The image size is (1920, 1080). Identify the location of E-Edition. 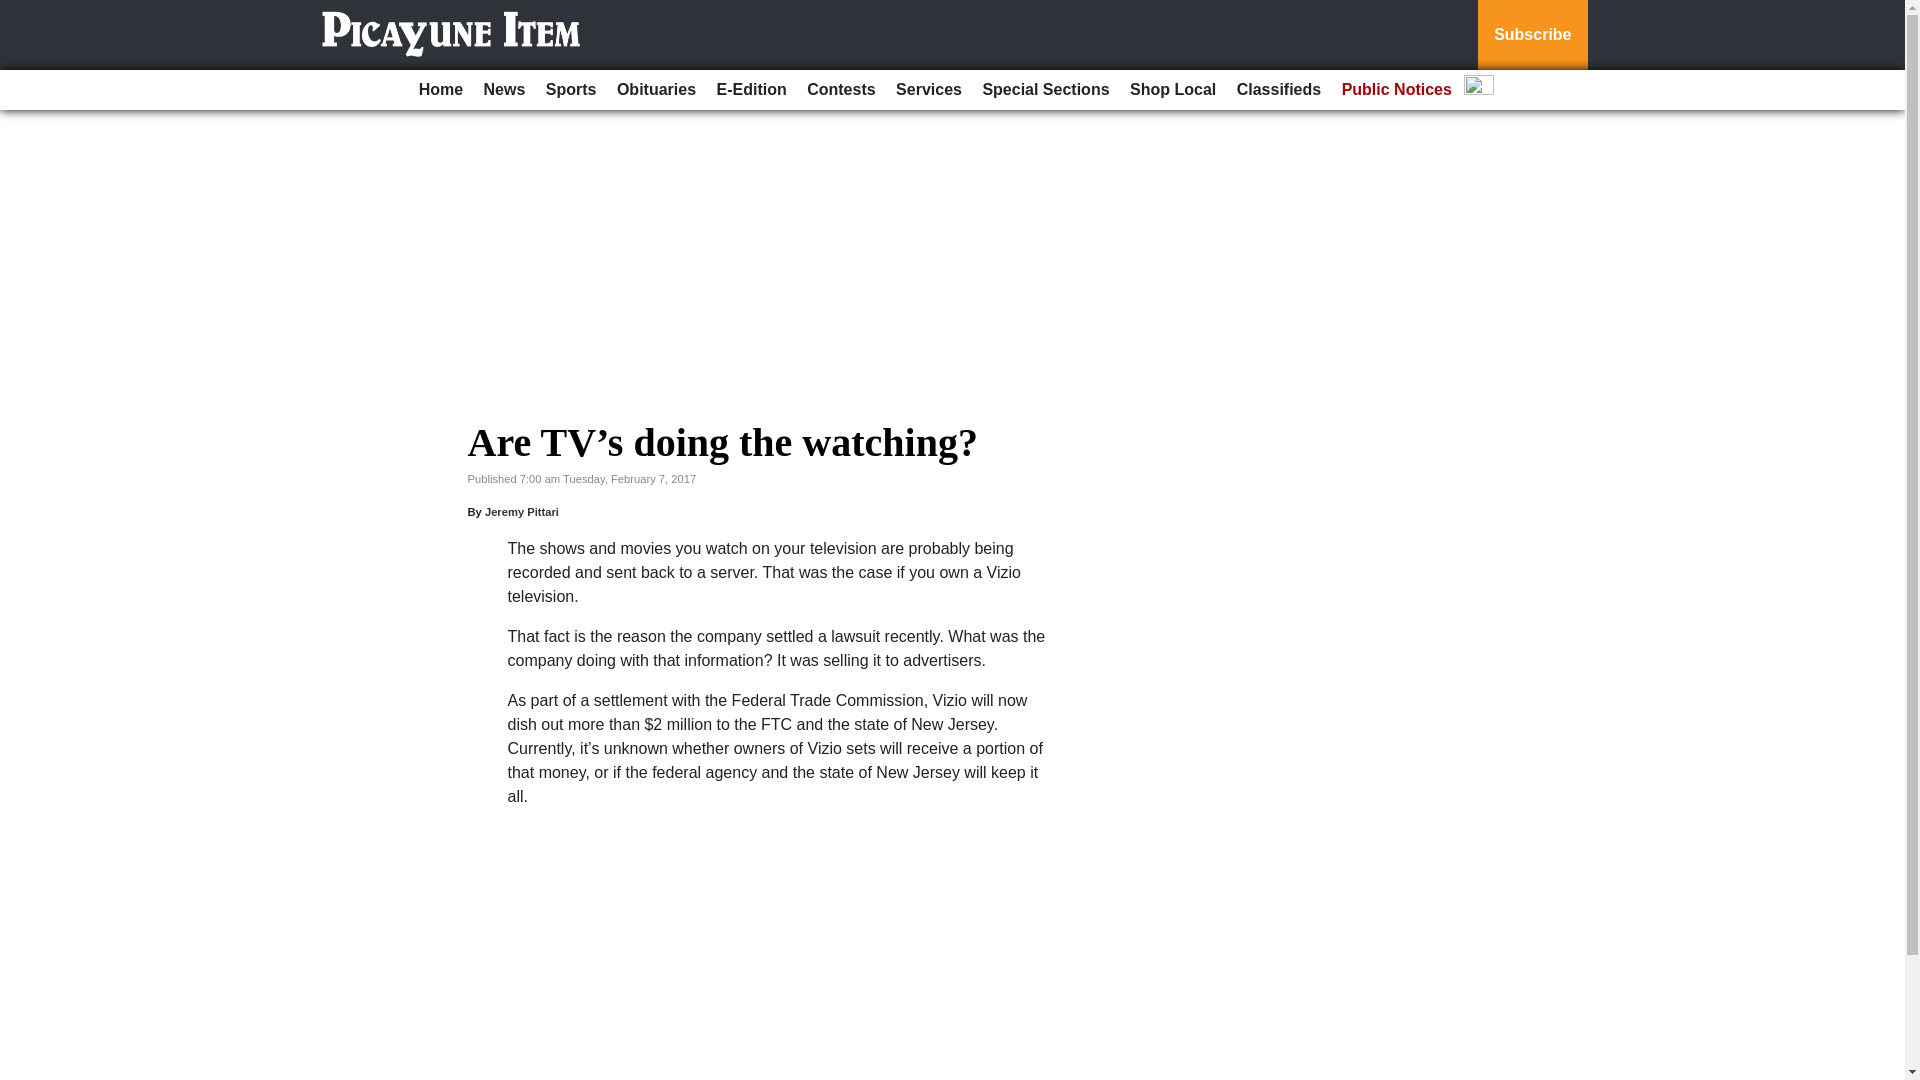
(751, 90).